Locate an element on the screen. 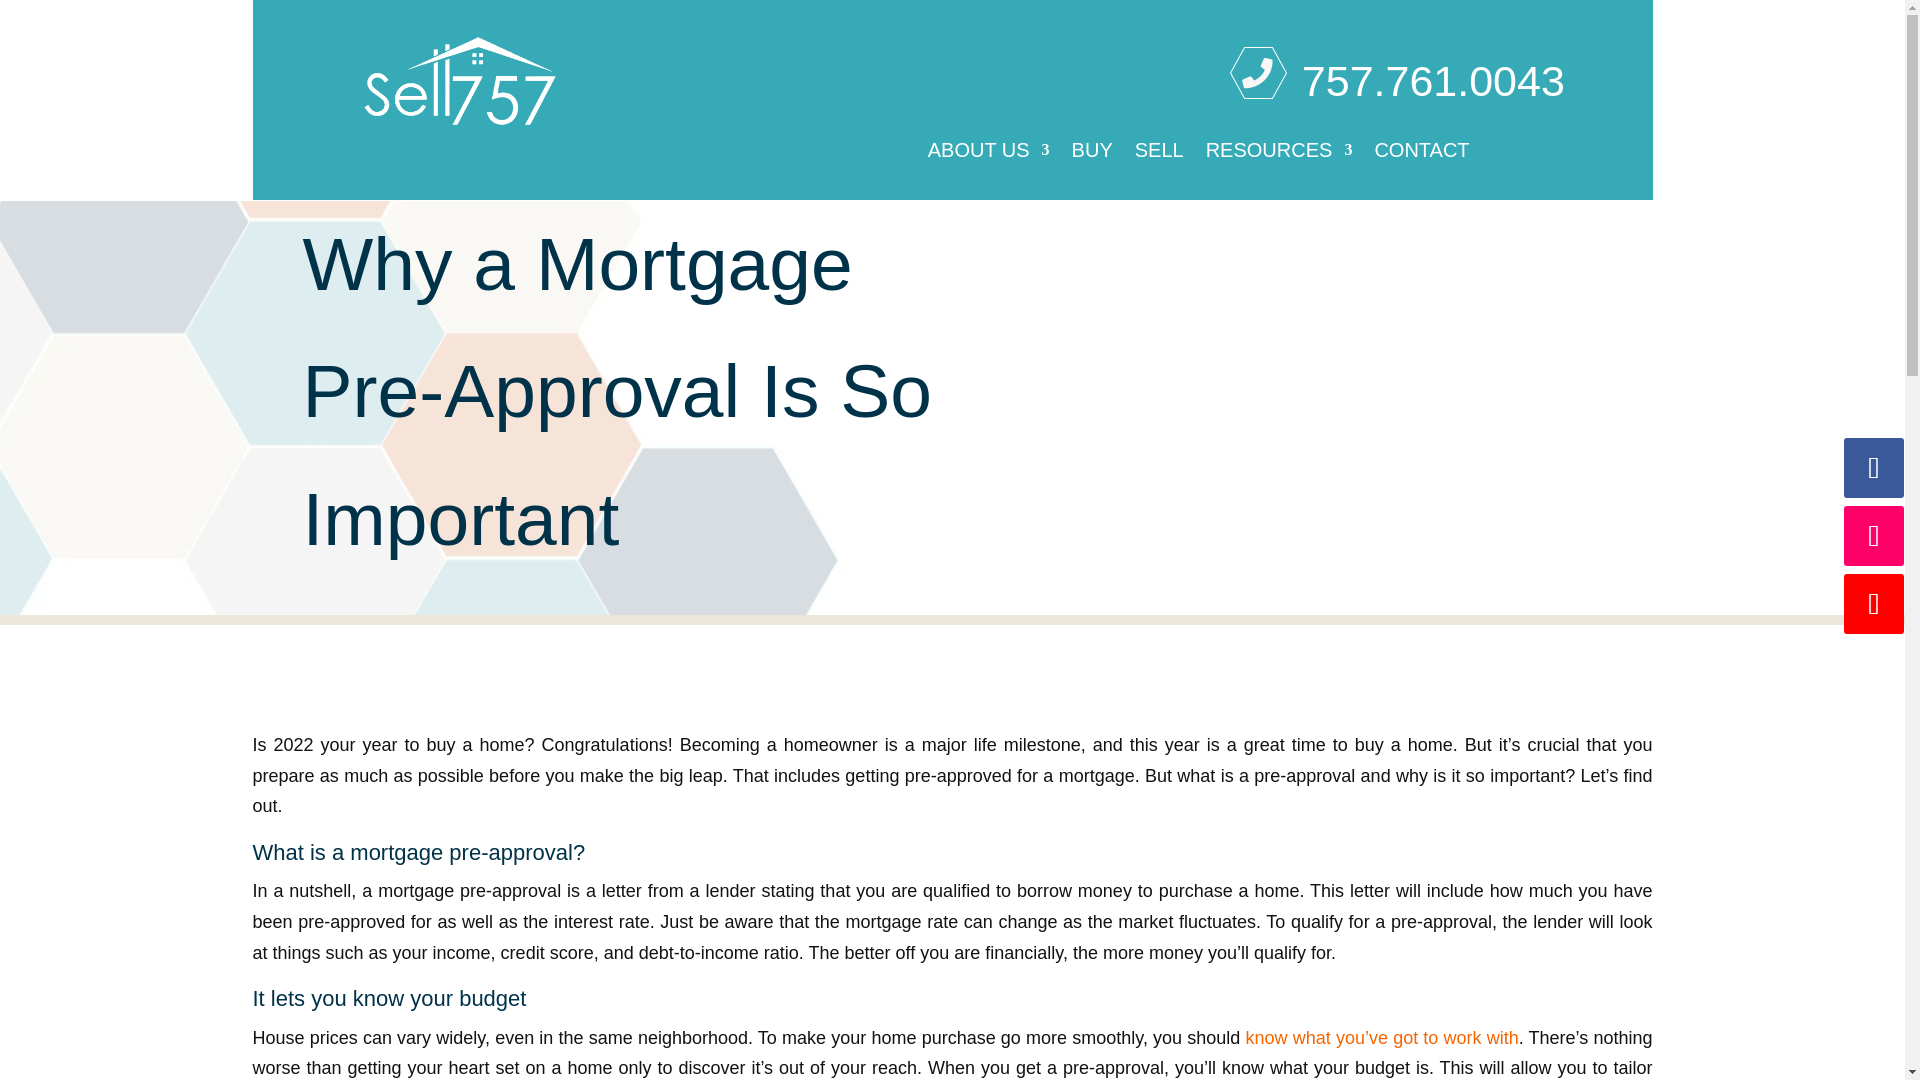  Follow on Instagram is located at coordinates (1874, 536).